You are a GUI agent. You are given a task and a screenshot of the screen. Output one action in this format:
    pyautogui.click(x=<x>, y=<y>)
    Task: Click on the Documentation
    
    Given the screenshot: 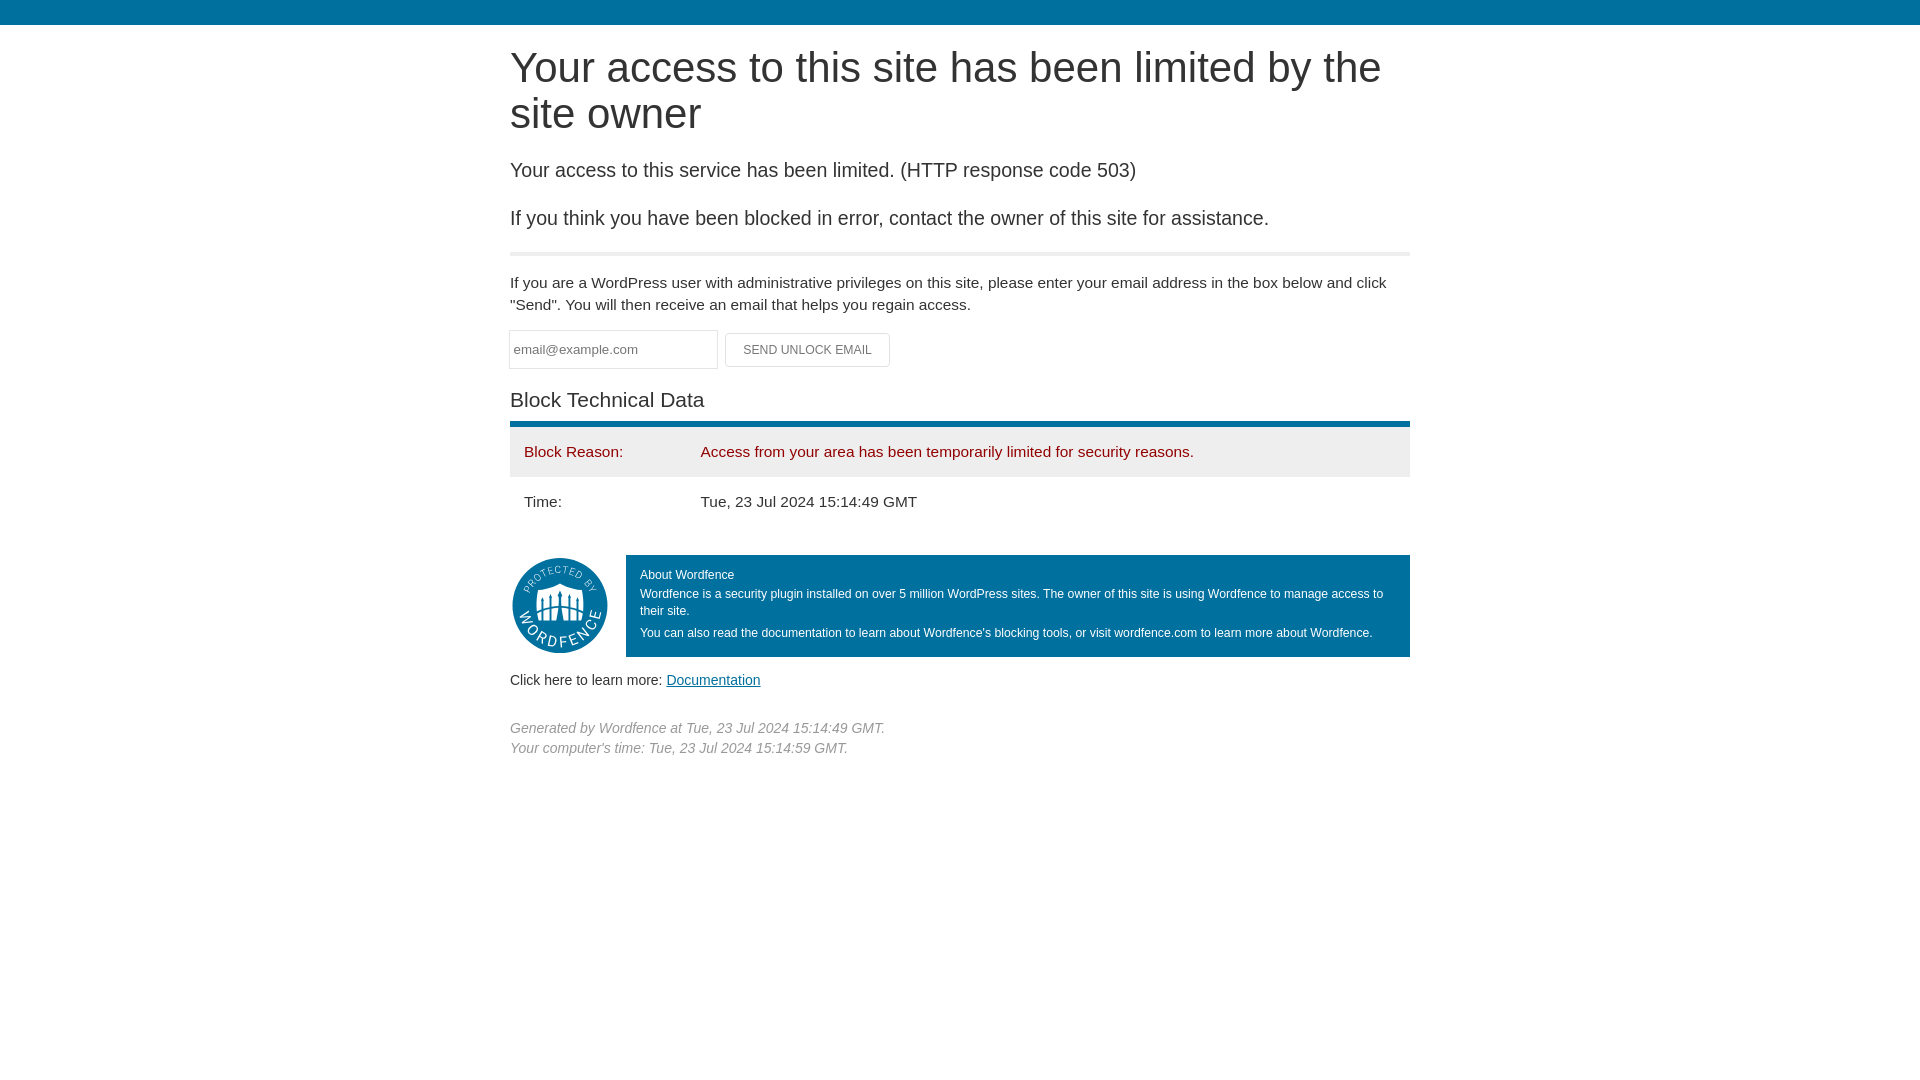 What is the action you would take?
    pyautogui.click(x=713, y=679)
    